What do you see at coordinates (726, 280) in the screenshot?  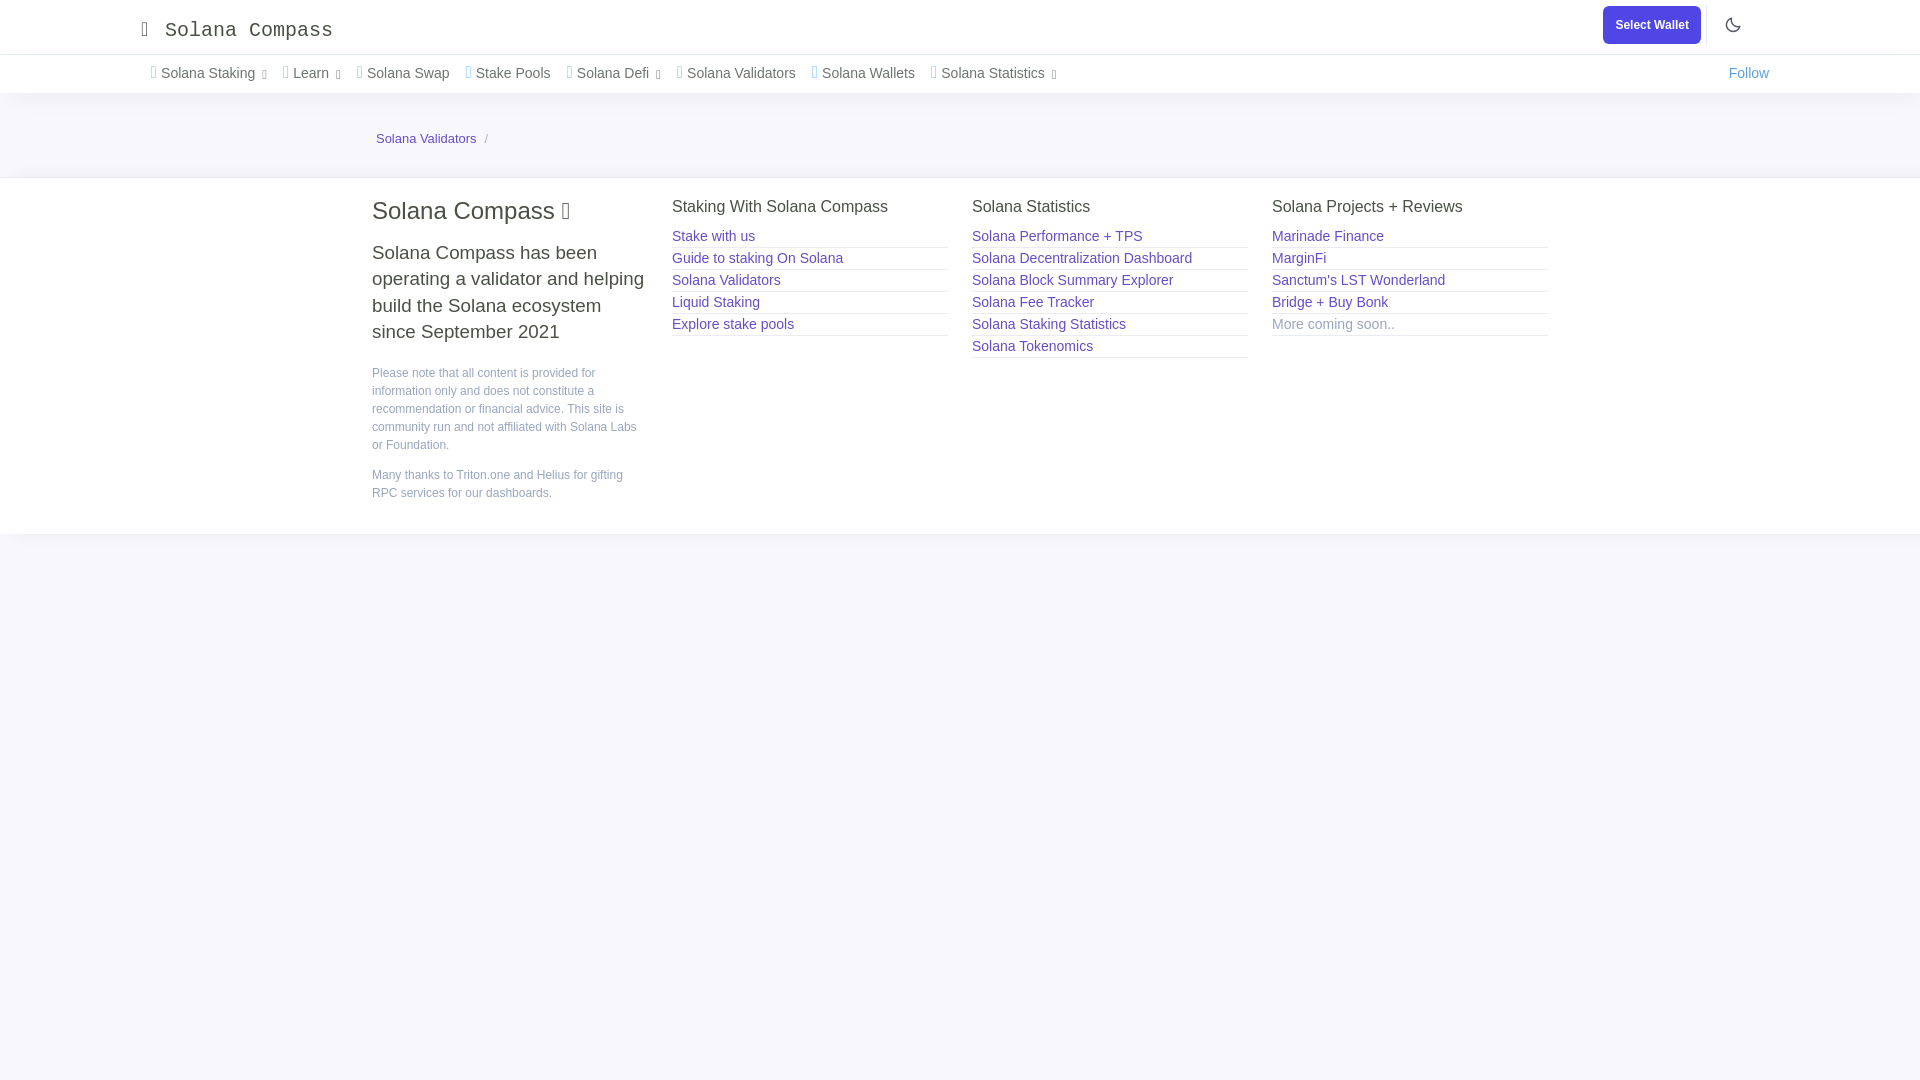 I see `Solana Validators` at bounding box center [726, 280].